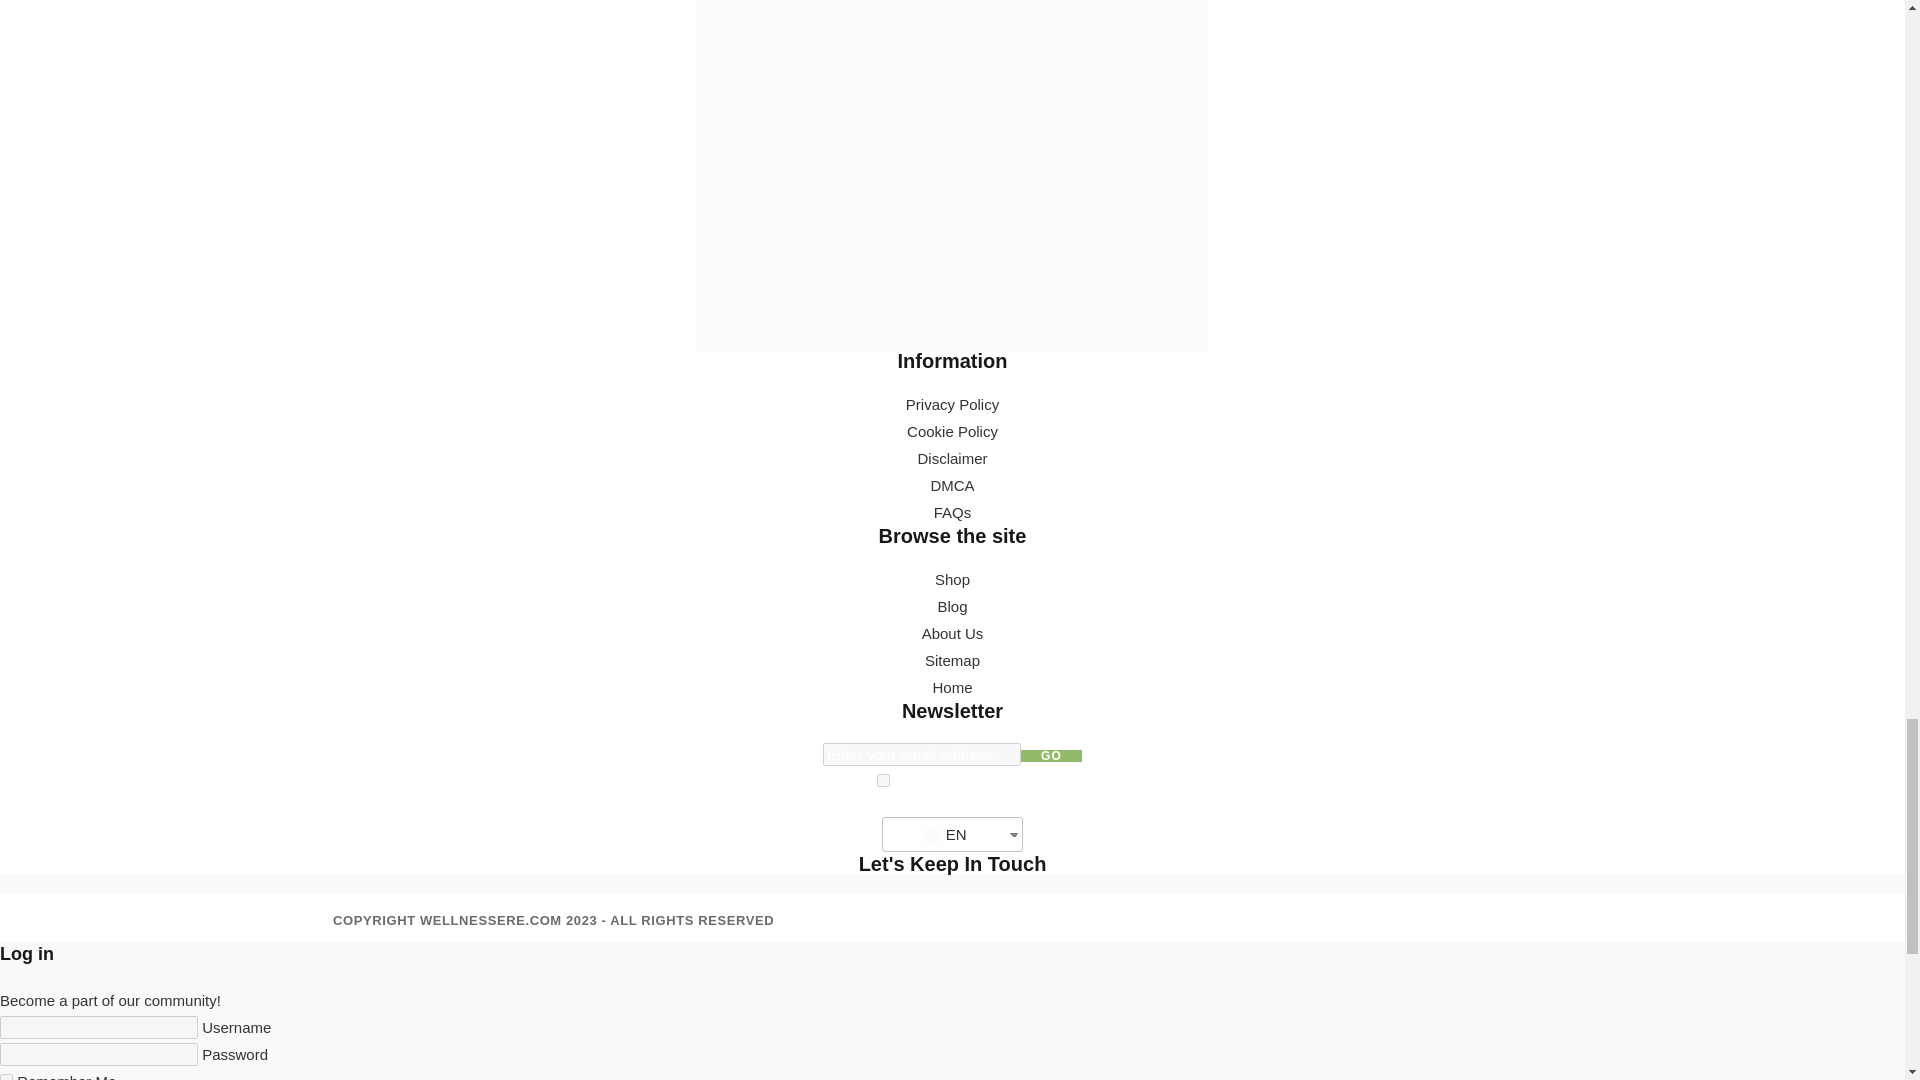 The image size is (1920, 1080). Describe the element at coordinates (951, 176) in the screenshot. I see `wellness and health` at that location.